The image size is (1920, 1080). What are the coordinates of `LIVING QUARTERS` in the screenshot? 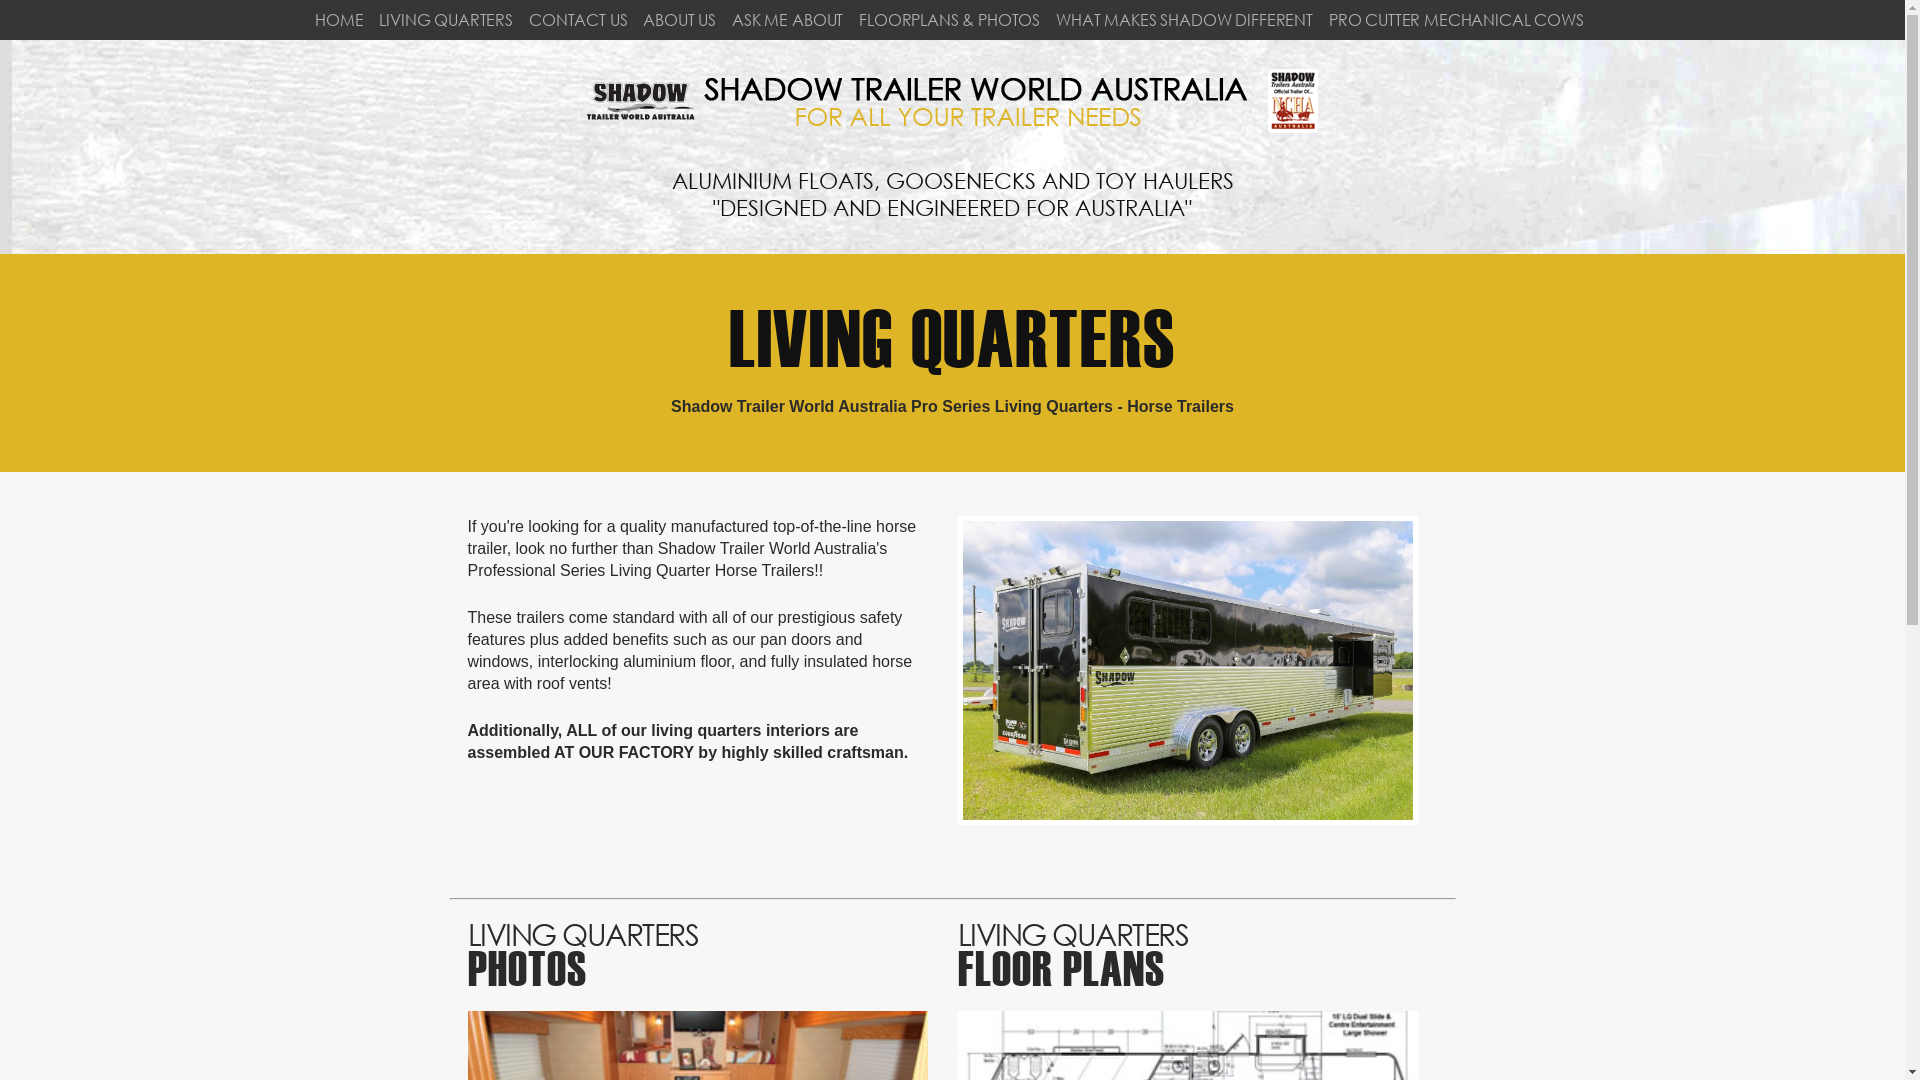 It's located at (446, 20).